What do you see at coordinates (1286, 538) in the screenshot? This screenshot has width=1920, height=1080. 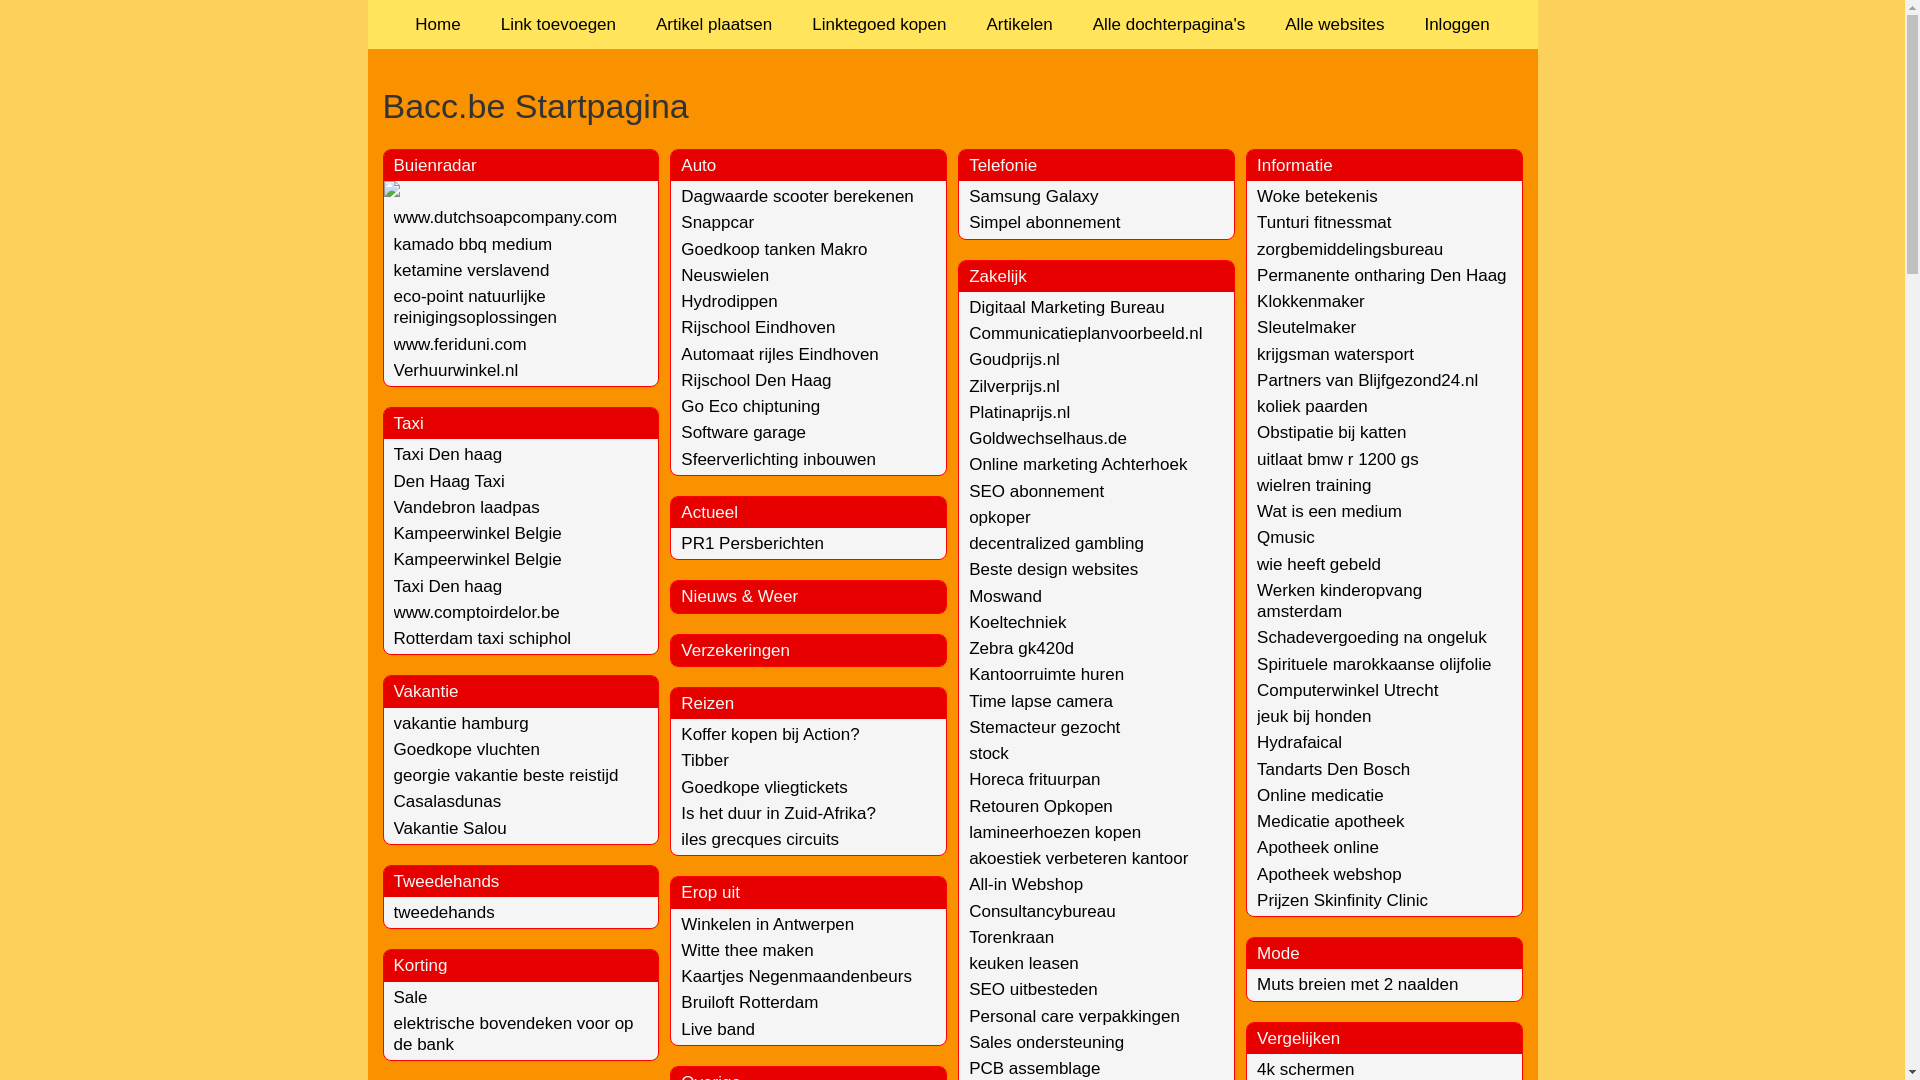 I see `Qmusic` at bounding box center [1286, 538].